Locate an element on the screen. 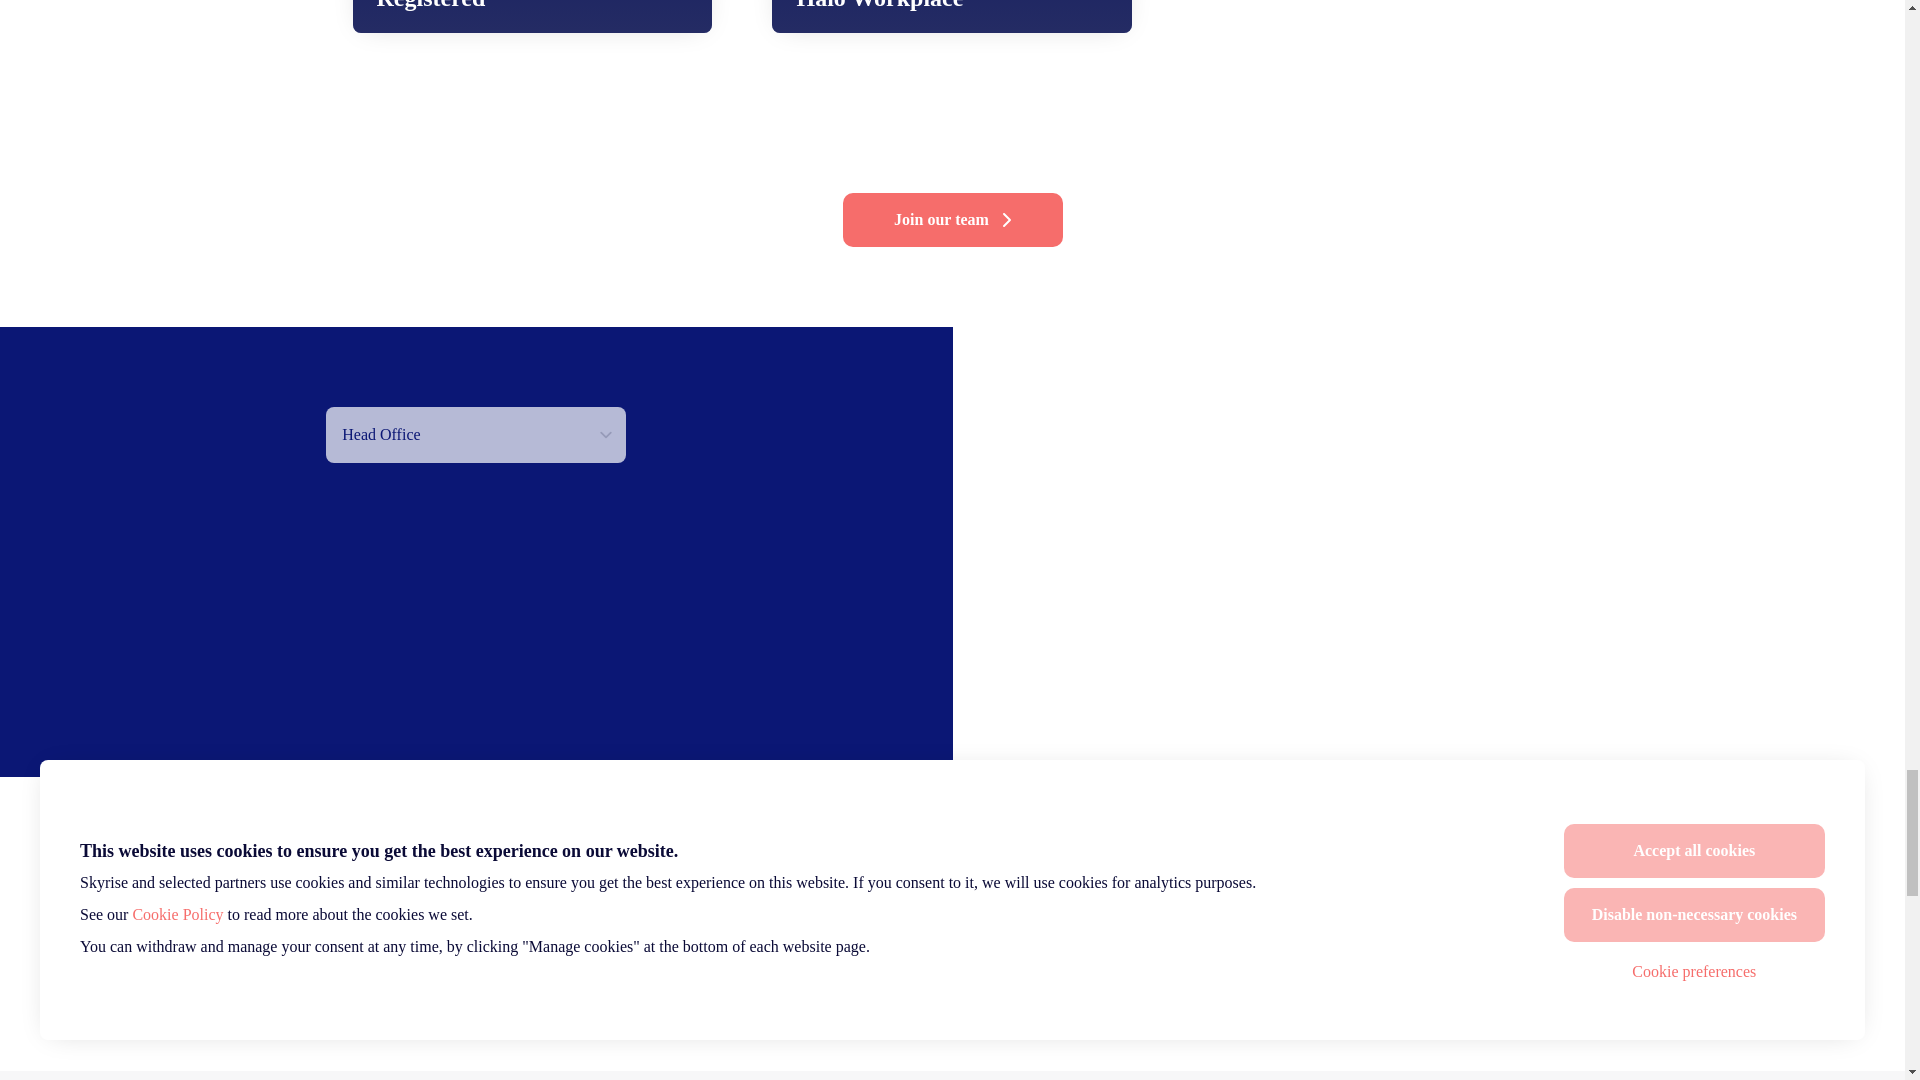 The width and height of the screenshot is (1920, 1080). IAB Gold Standard 2.1 Registered is located at coordinates (532, 16).